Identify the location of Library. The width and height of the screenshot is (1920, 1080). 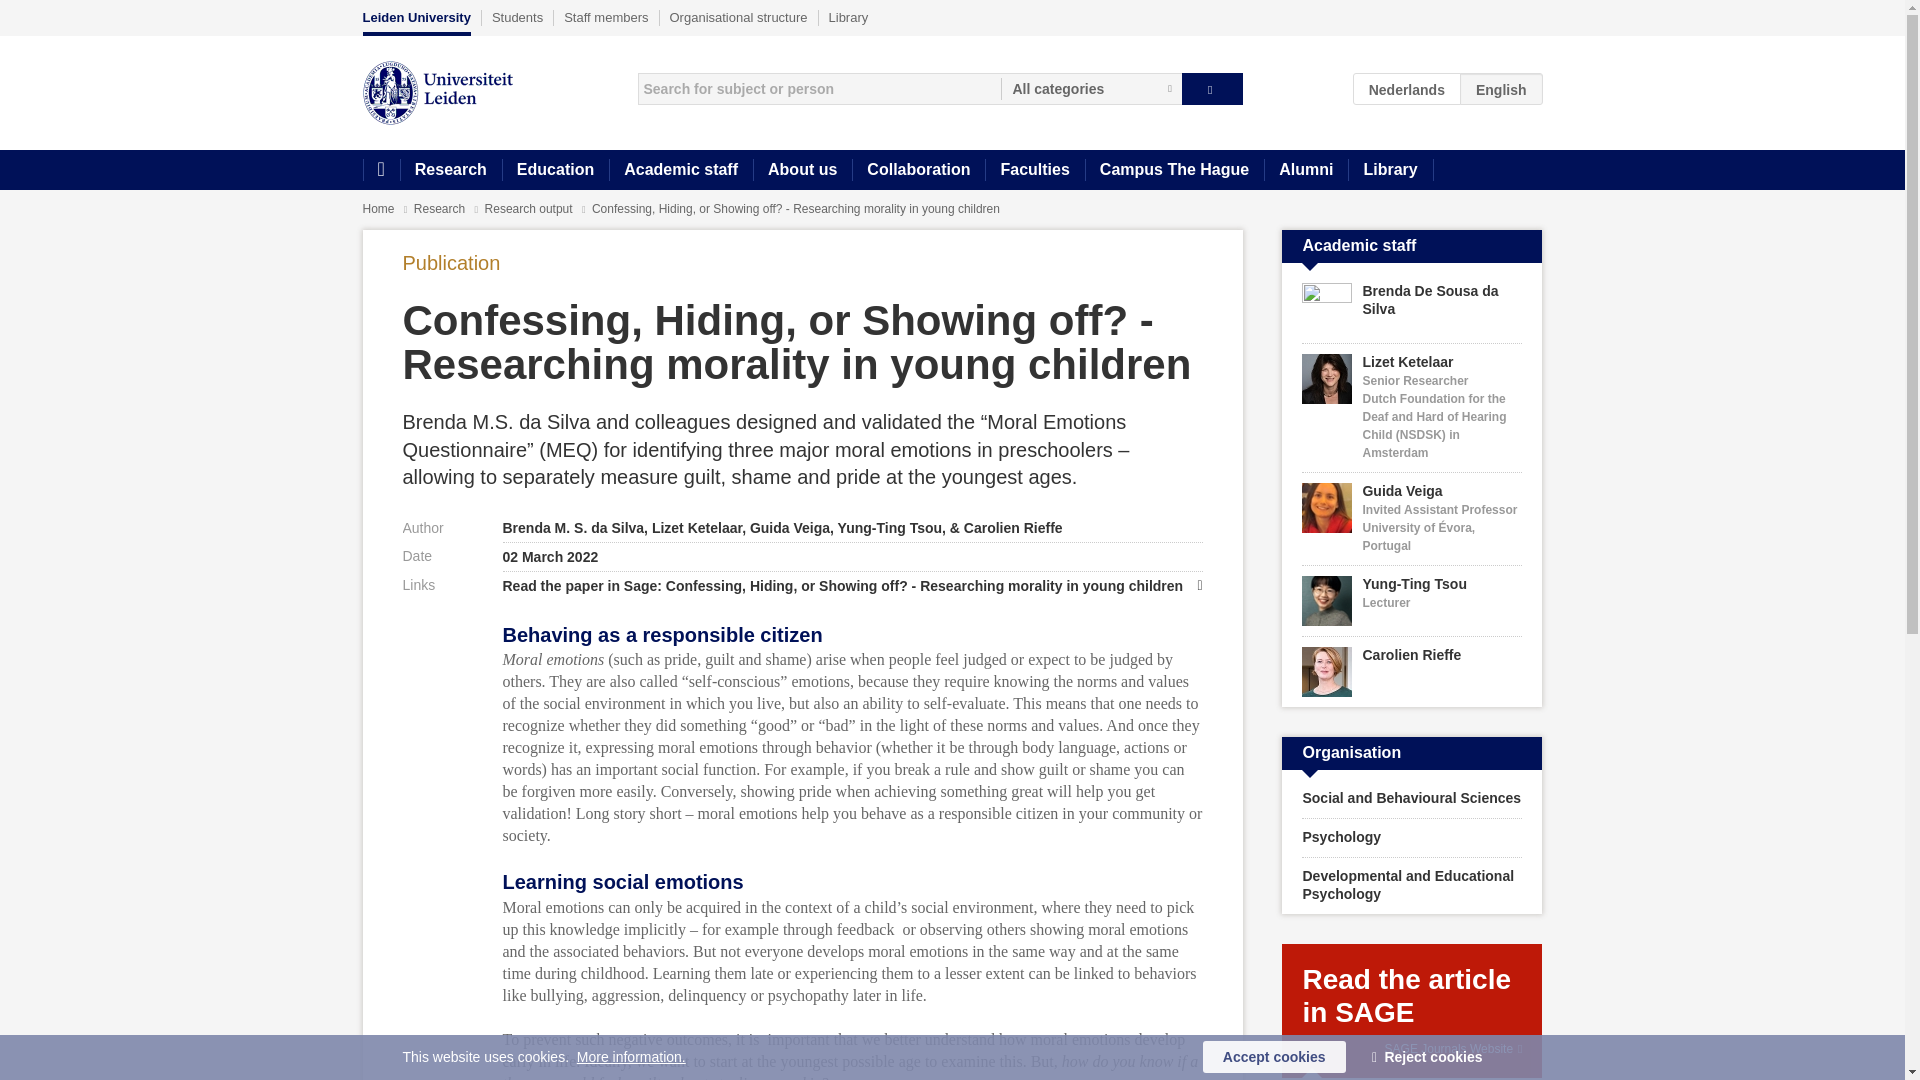
(1390, 170).